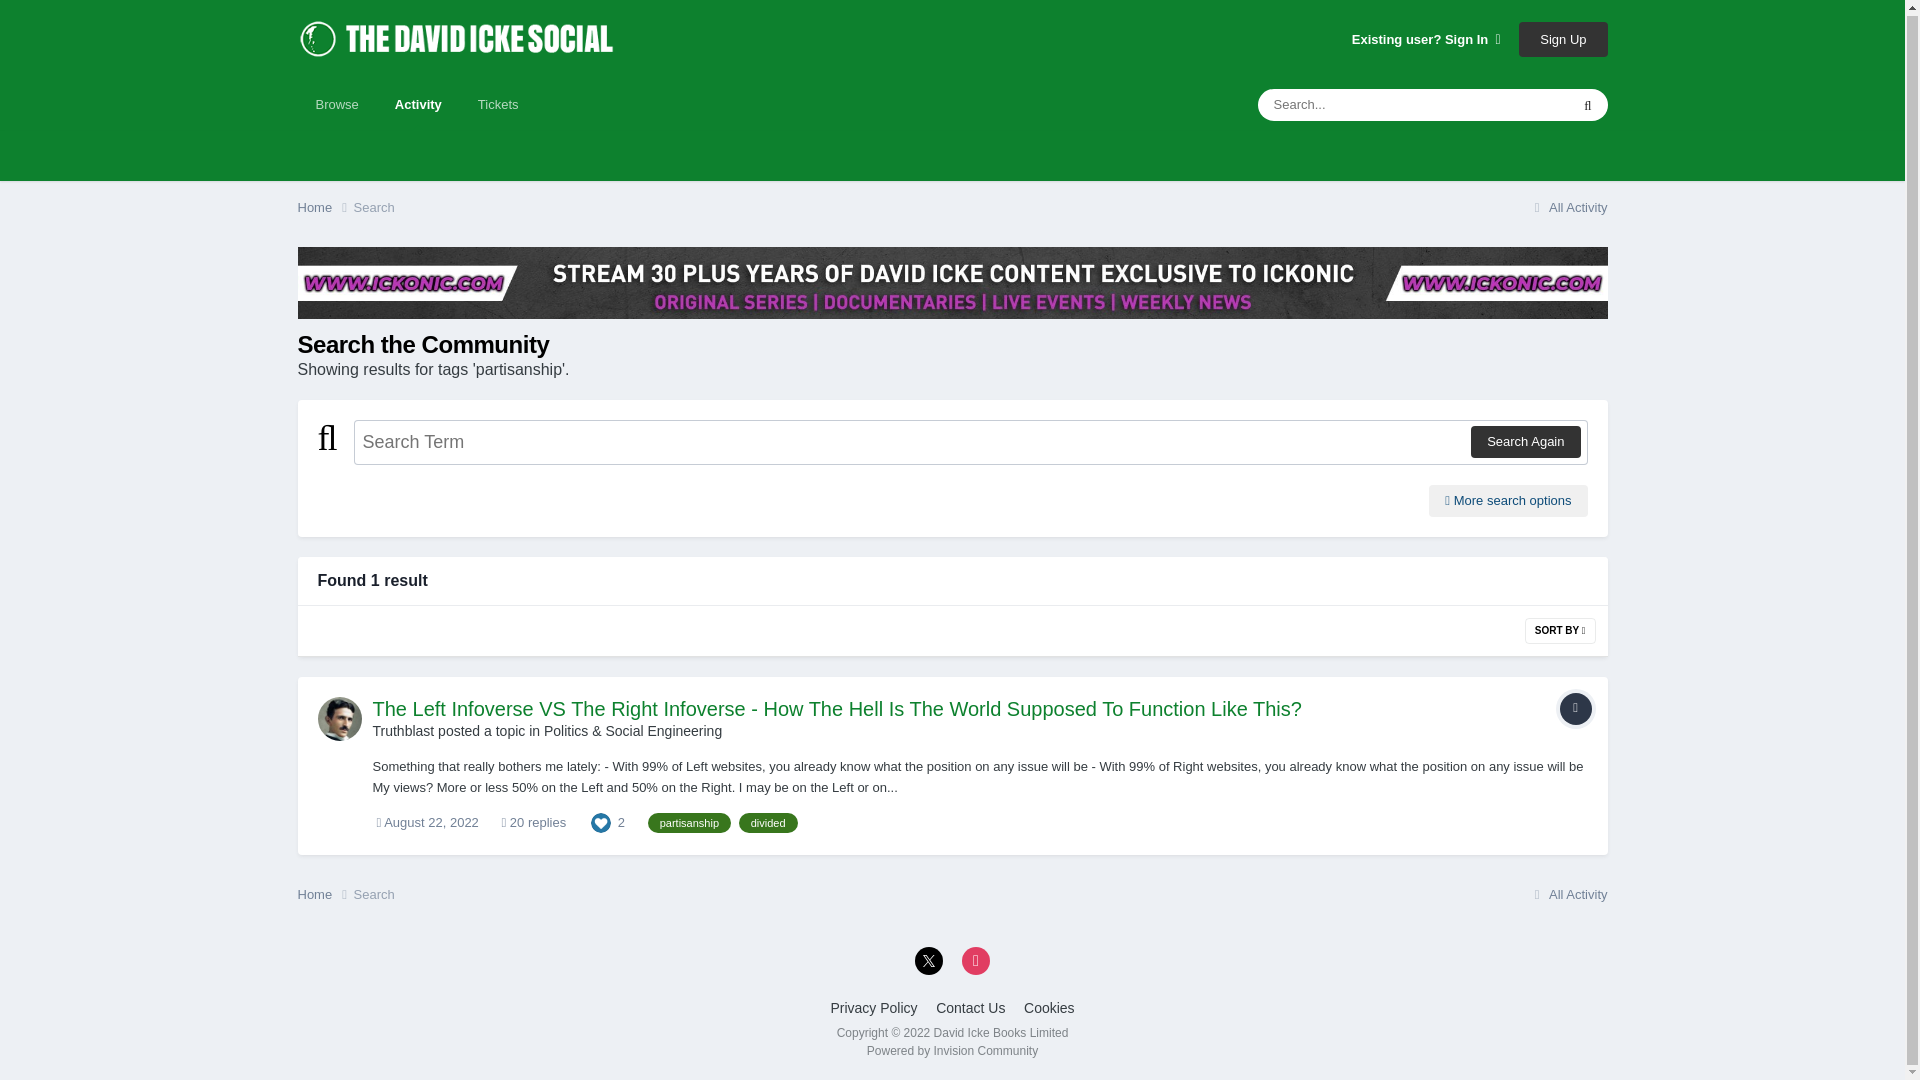 This screenshot has width=1920, height=1080. What do you see at coordinates (768, 822) in the screenshot?
I see `Find other content tagged with 'divided'` at bounding box center [768, 822].